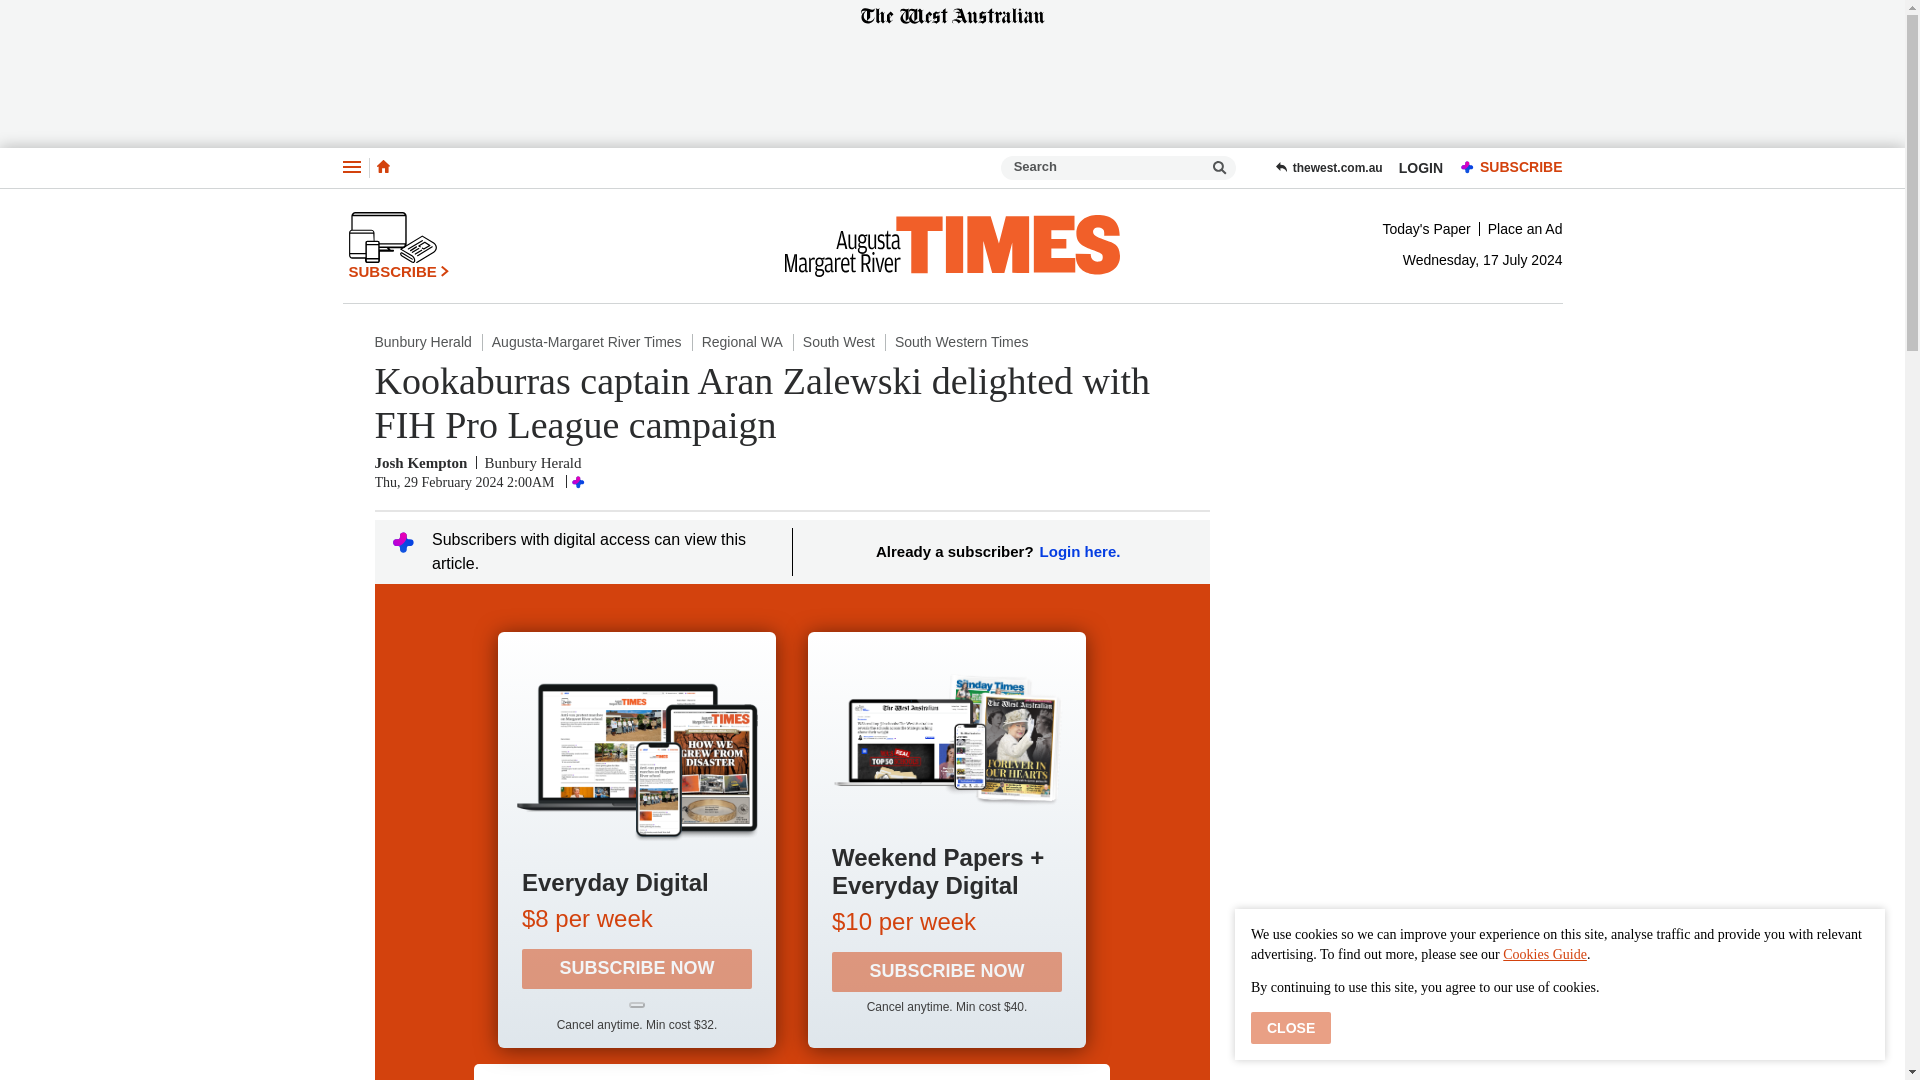  What do you see at coordinates (1328, 167) in the screenshot?
I see `thewest.com.au` at bounding box center [1328, 167].